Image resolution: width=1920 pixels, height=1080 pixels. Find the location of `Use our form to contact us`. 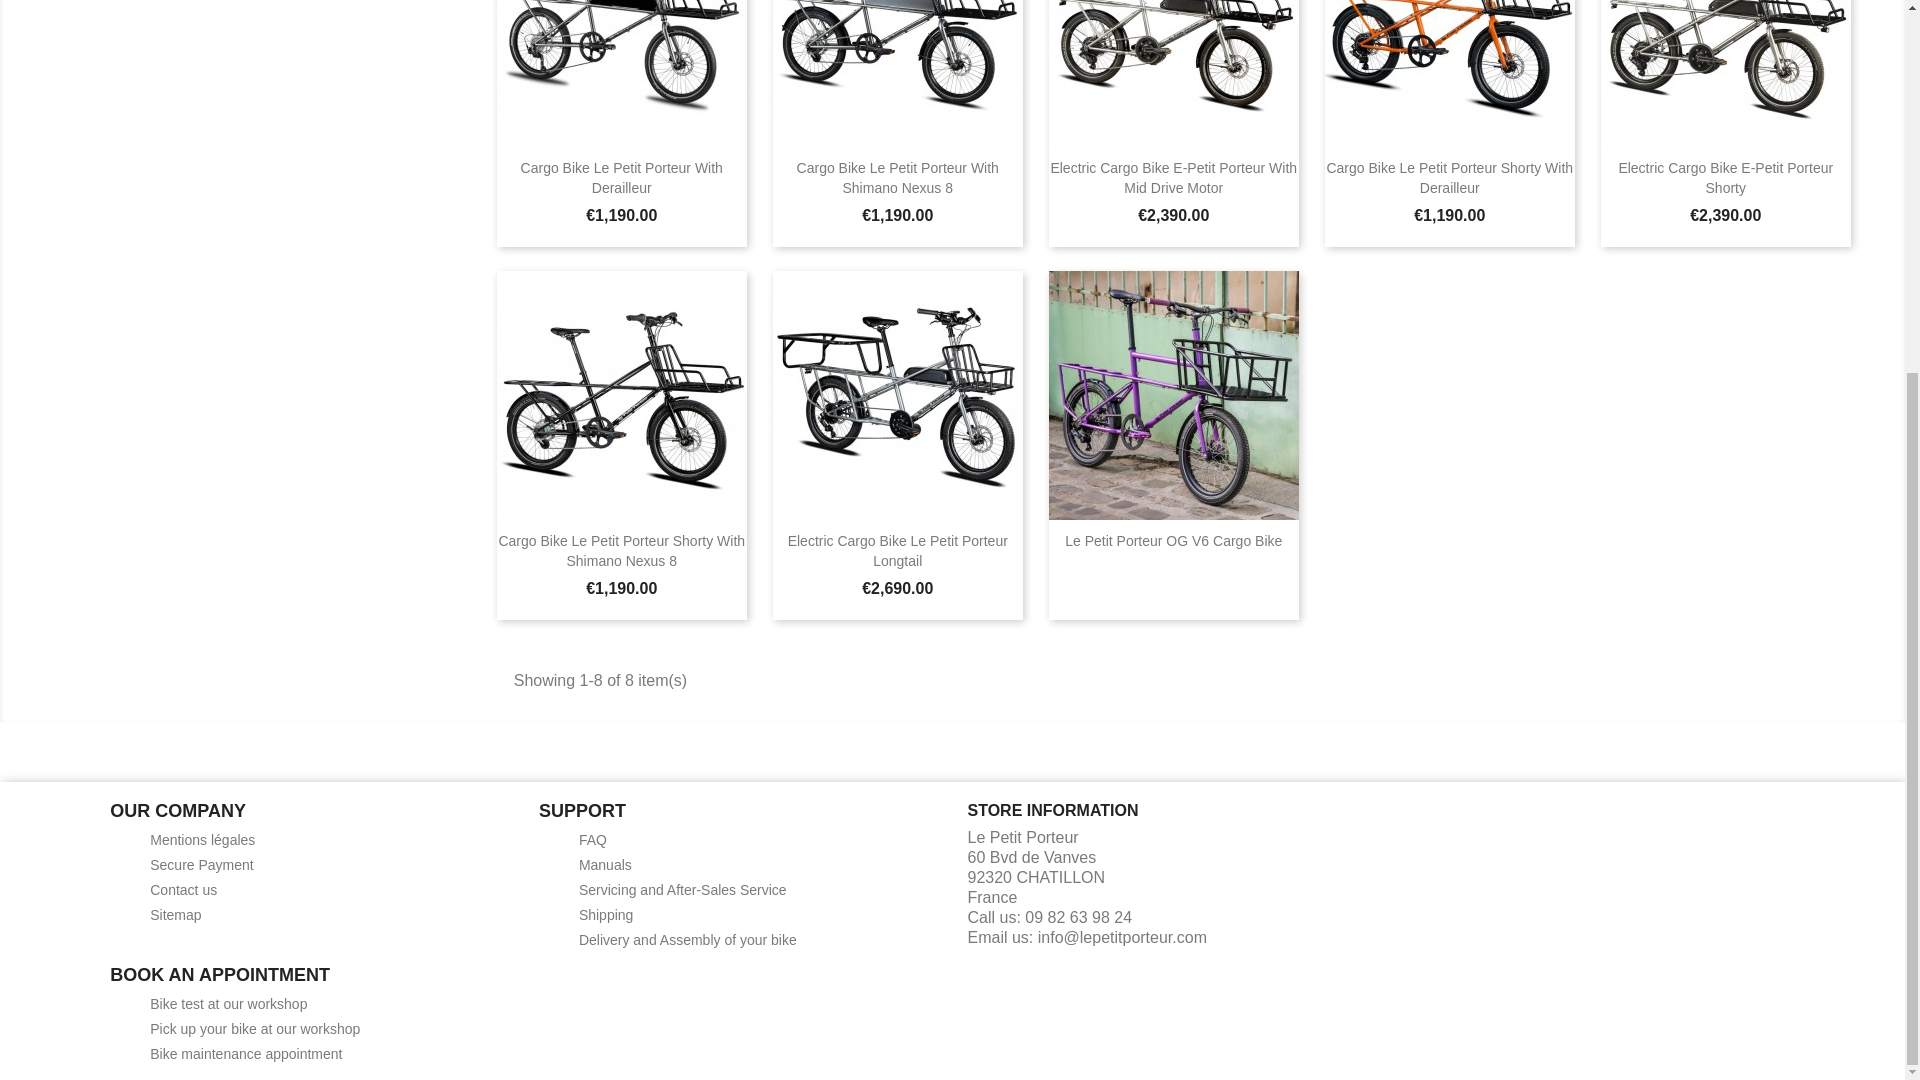

Use our form to contact us is located at coordinates (182, 890).